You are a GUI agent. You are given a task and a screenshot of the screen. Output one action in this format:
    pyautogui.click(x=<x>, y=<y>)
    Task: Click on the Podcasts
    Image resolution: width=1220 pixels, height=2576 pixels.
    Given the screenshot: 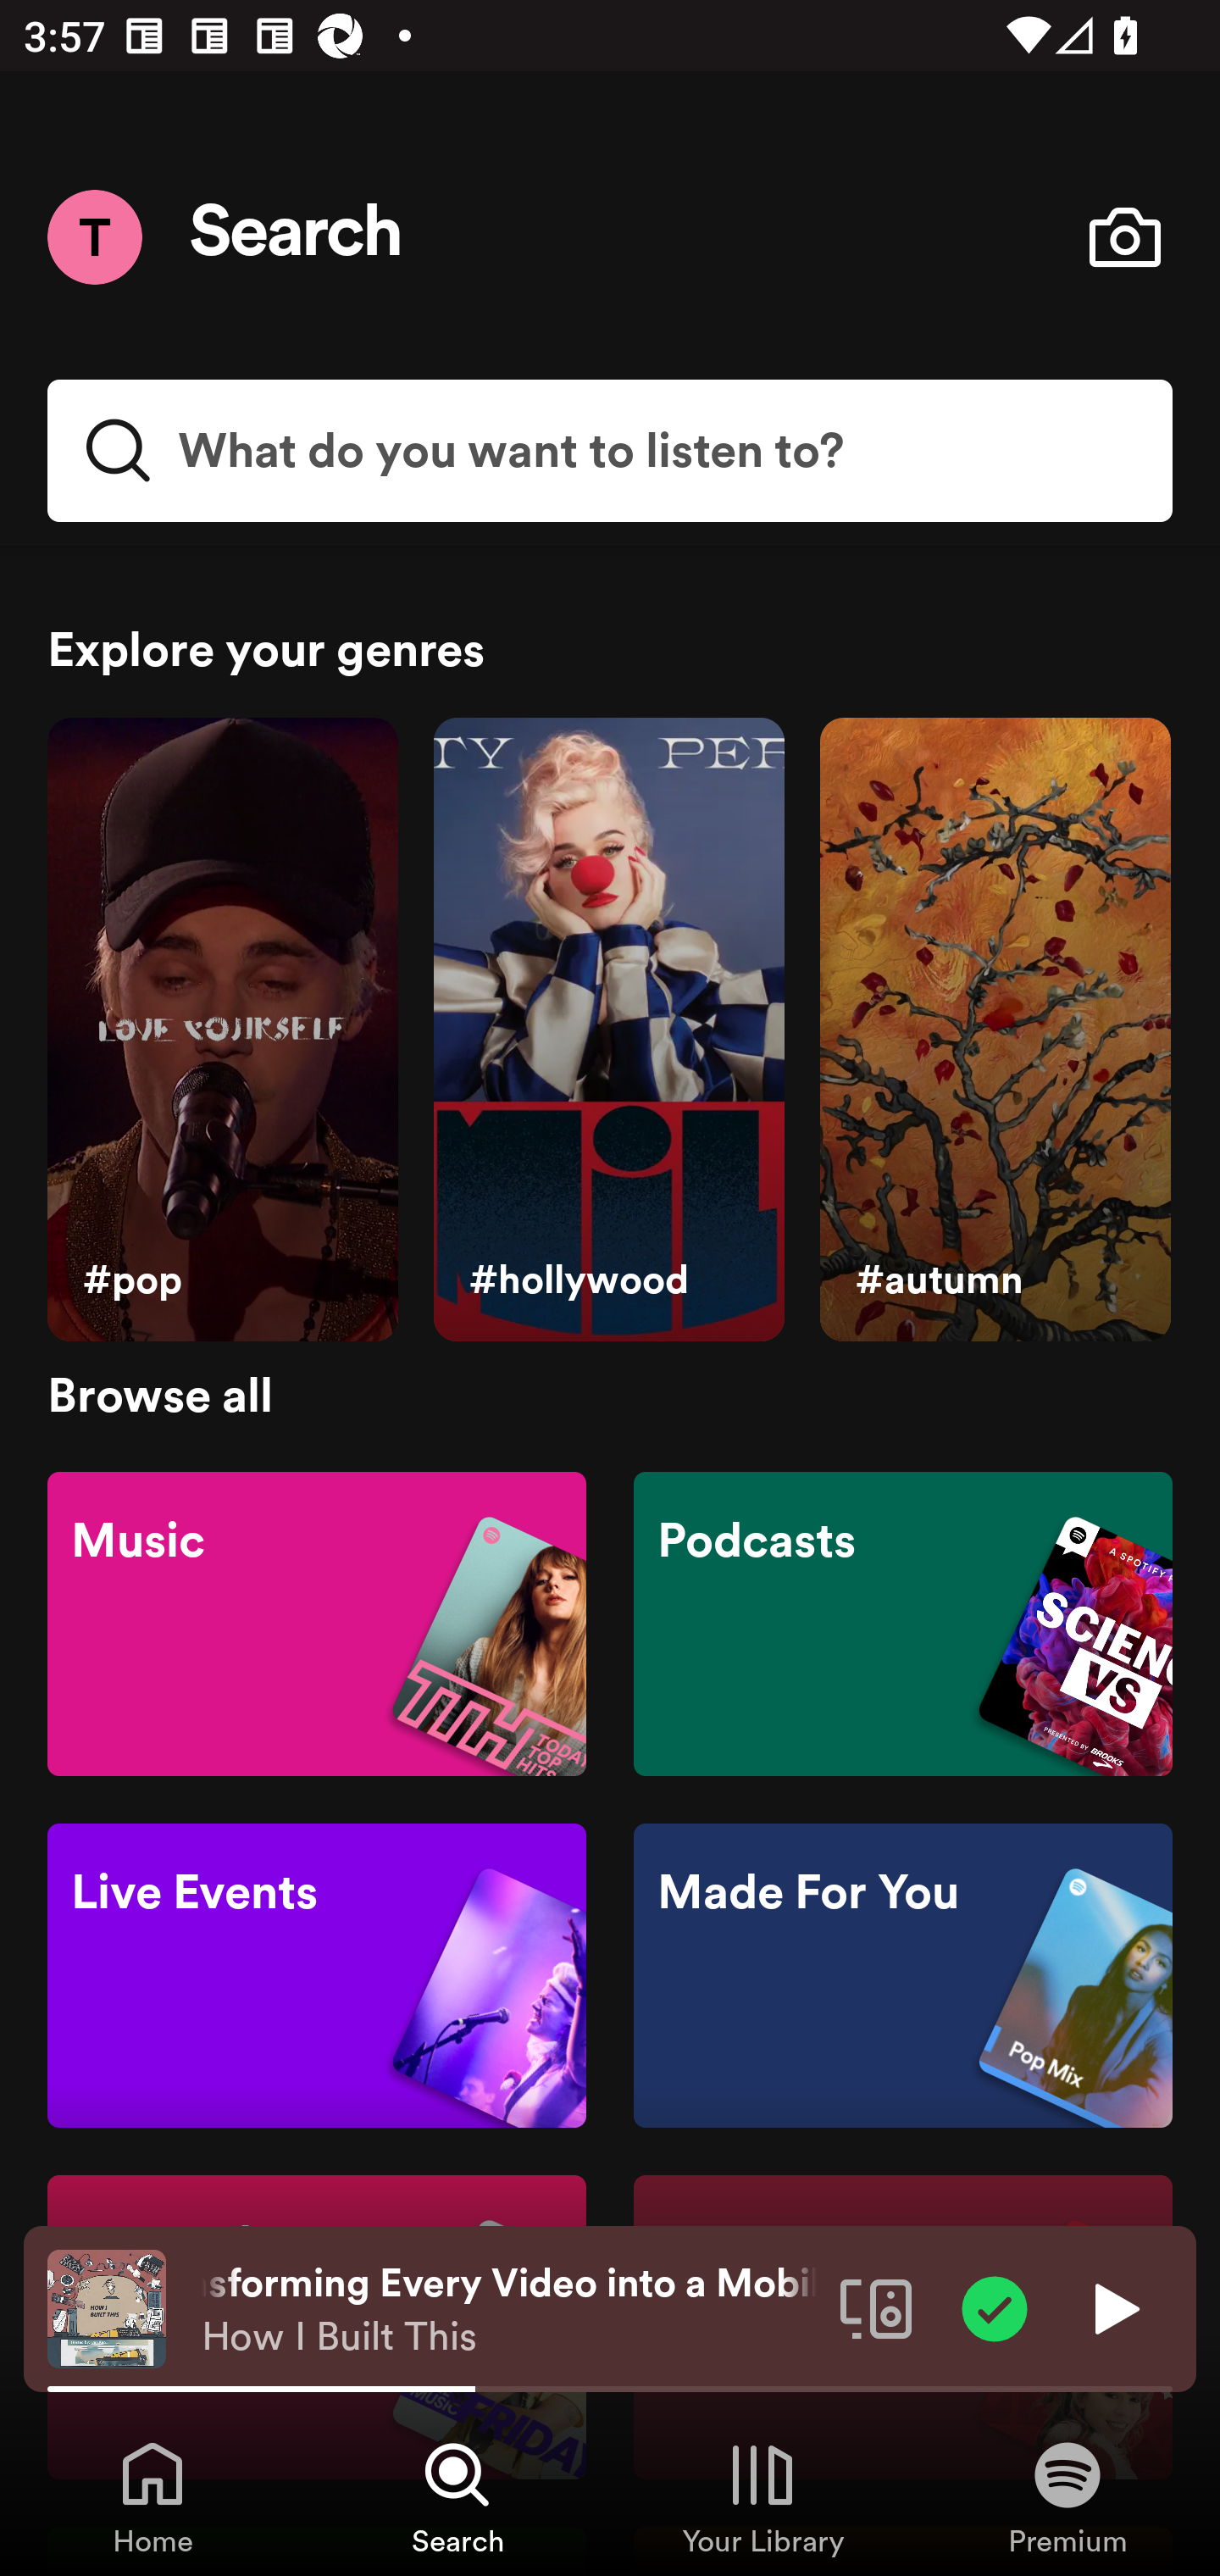 What is the action you would take?
    pyautogui.click(x=902, y=1622)
    